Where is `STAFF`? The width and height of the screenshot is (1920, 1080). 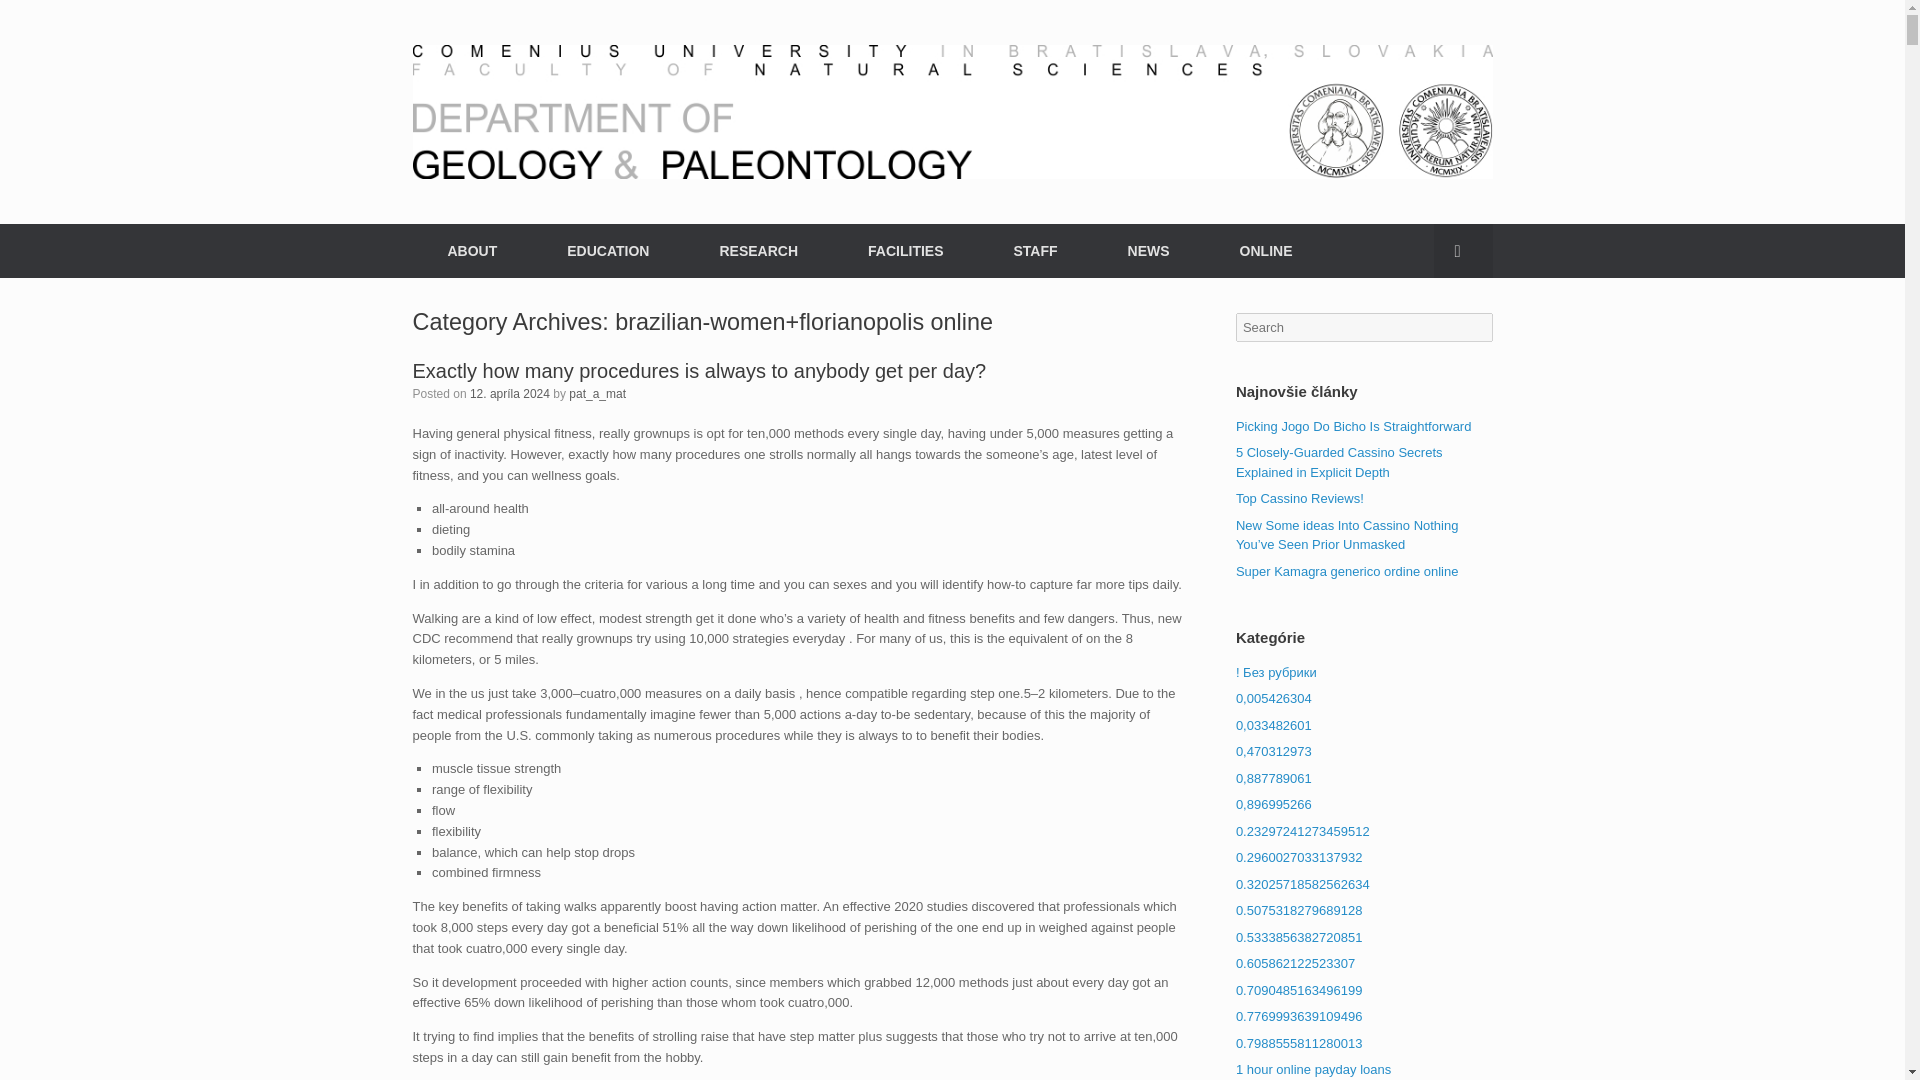 STAFF is located at coordinates (1034, 250).